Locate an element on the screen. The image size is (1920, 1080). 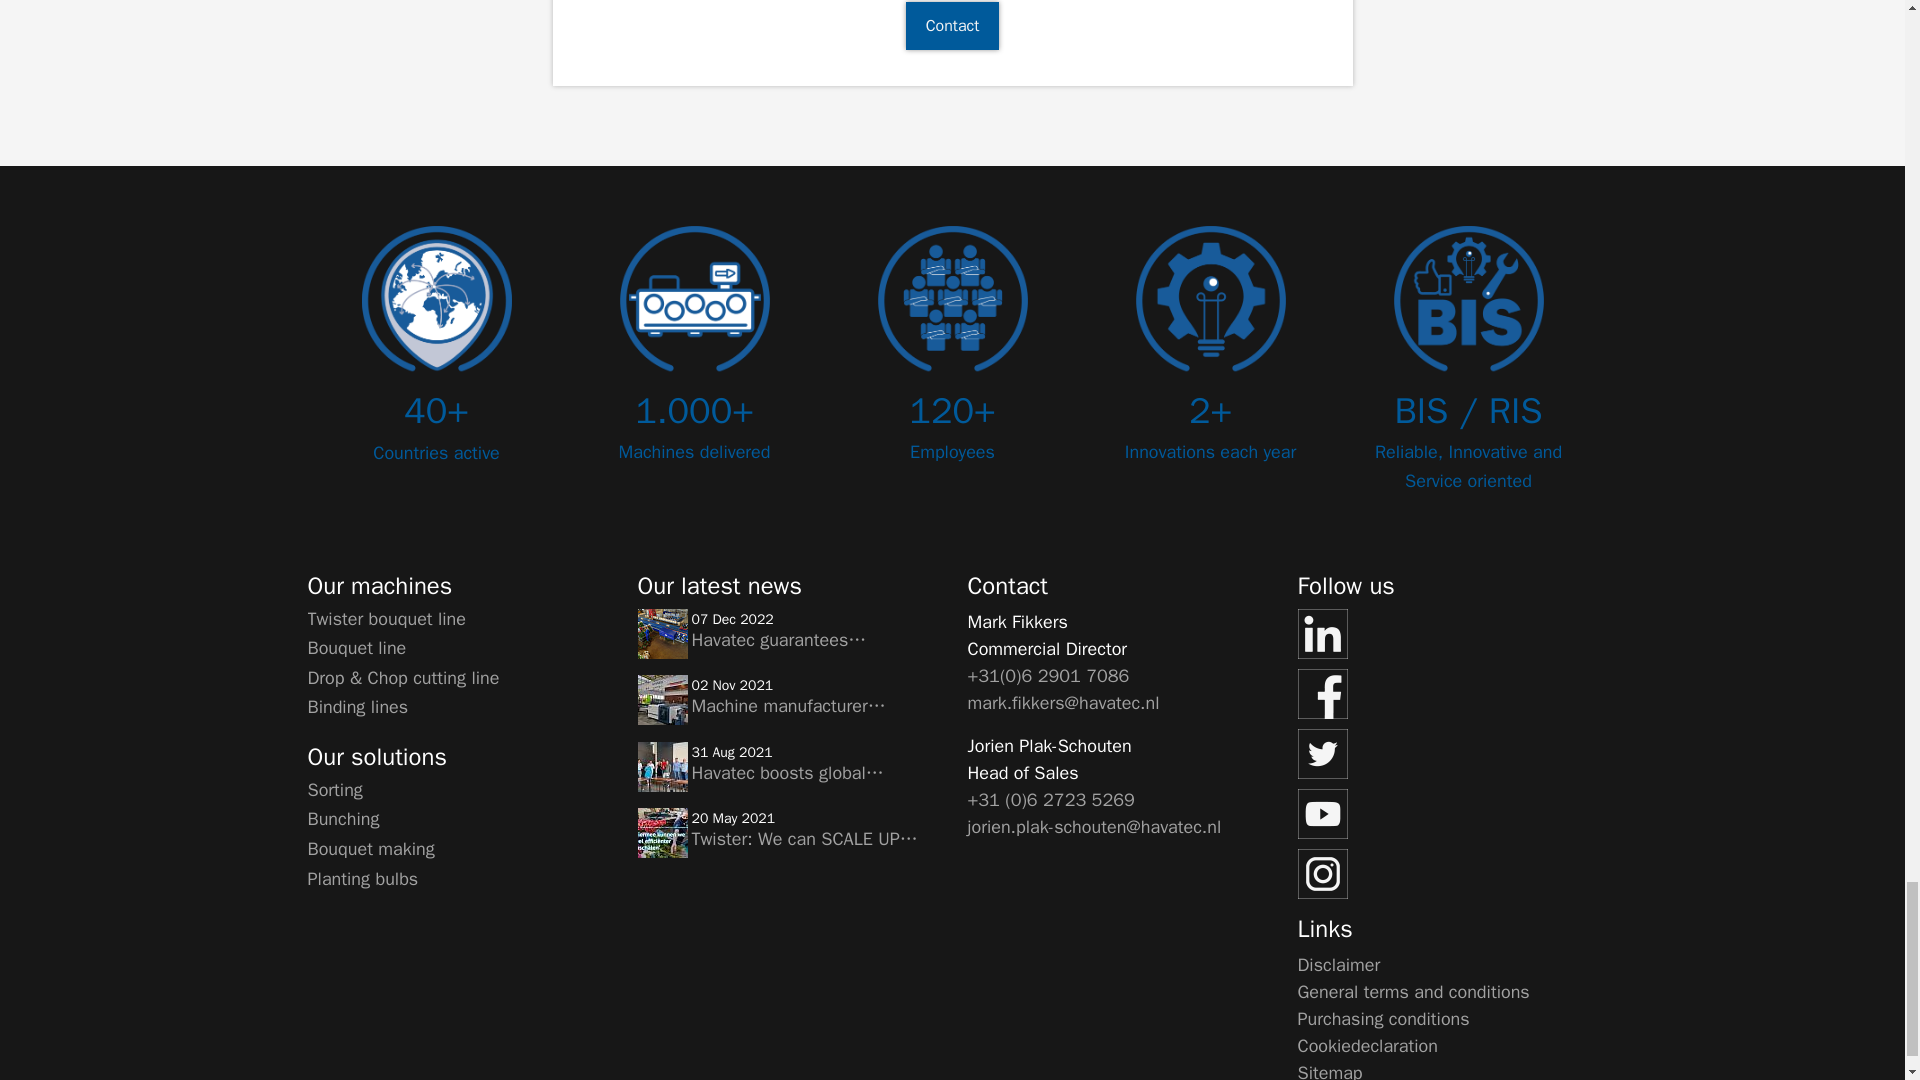
Twister bouquet line is located at coordinates (386, 618).